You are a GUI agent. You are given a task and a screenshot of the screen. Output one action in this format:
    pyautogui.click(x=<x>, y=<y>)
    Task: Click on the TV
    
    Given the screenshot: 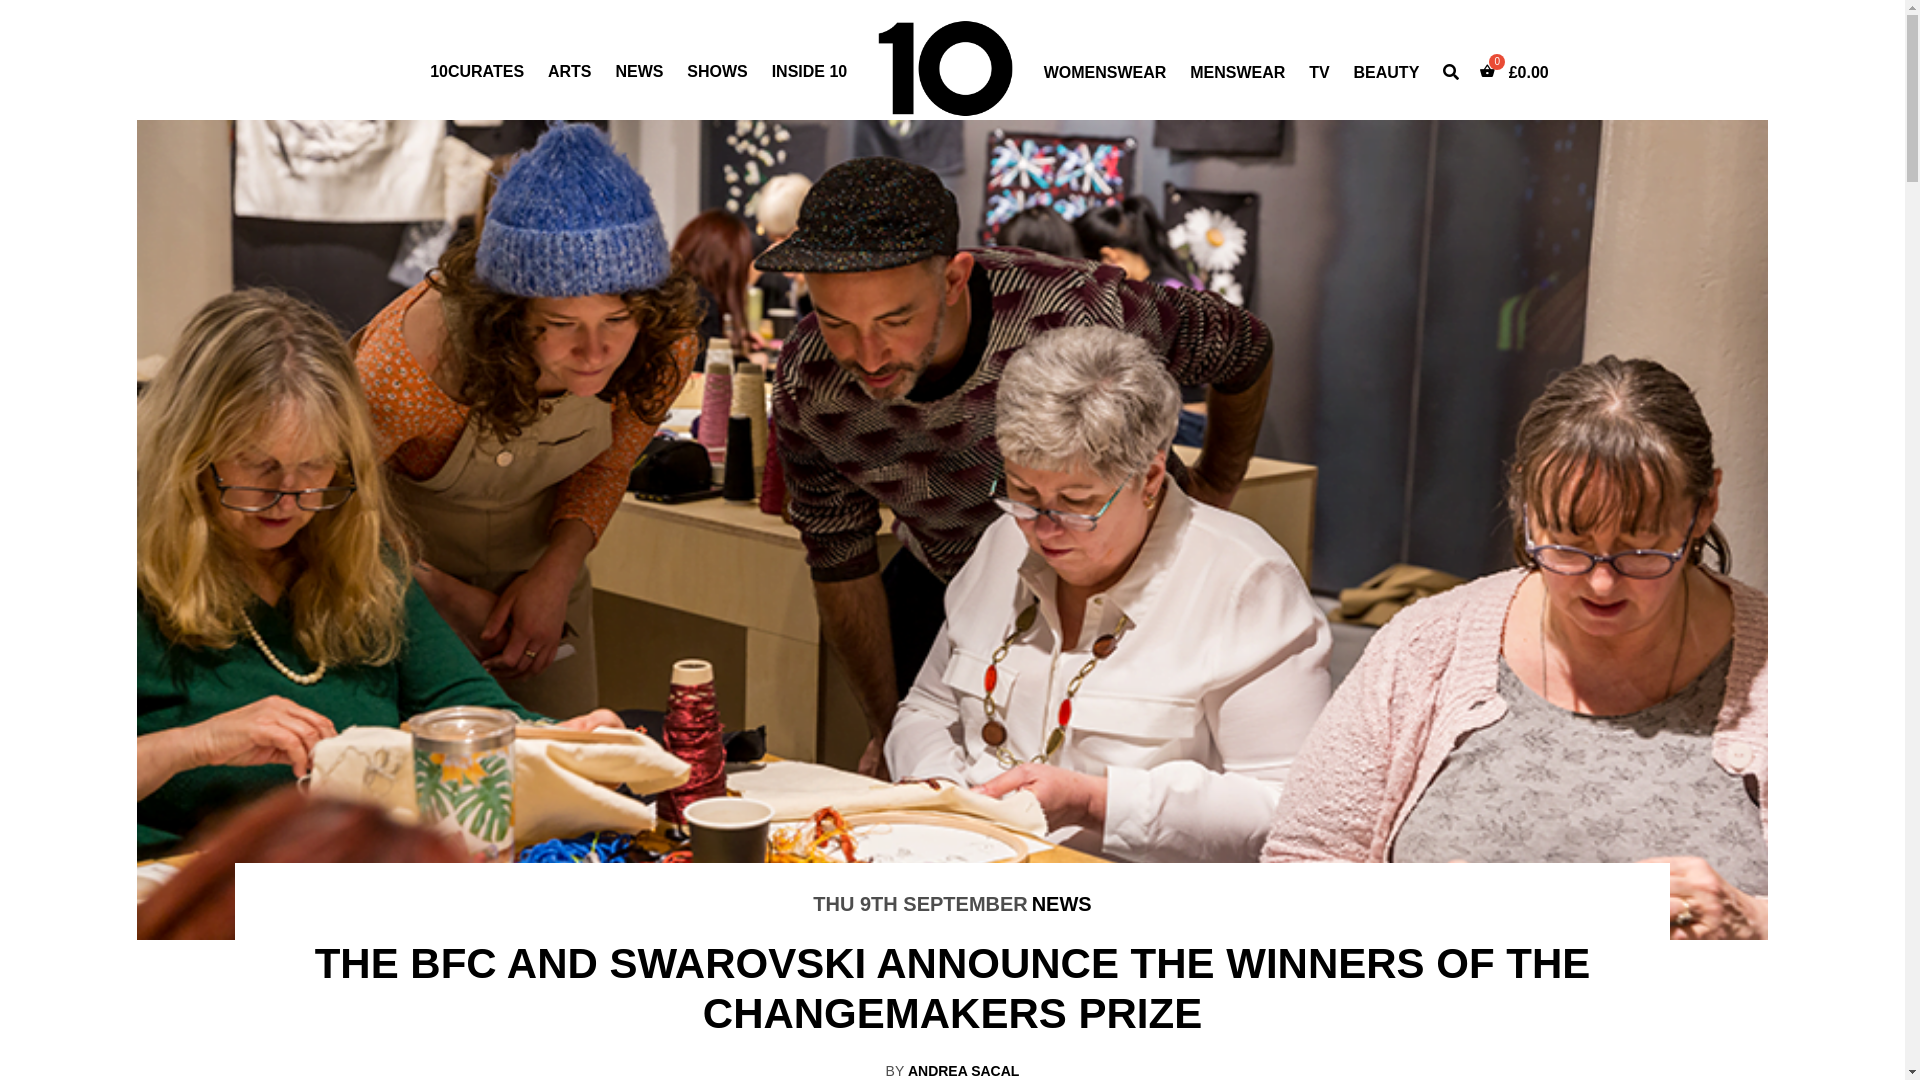 What is the action you would take?
    pyautogui.click(x=1319, y=72)
    